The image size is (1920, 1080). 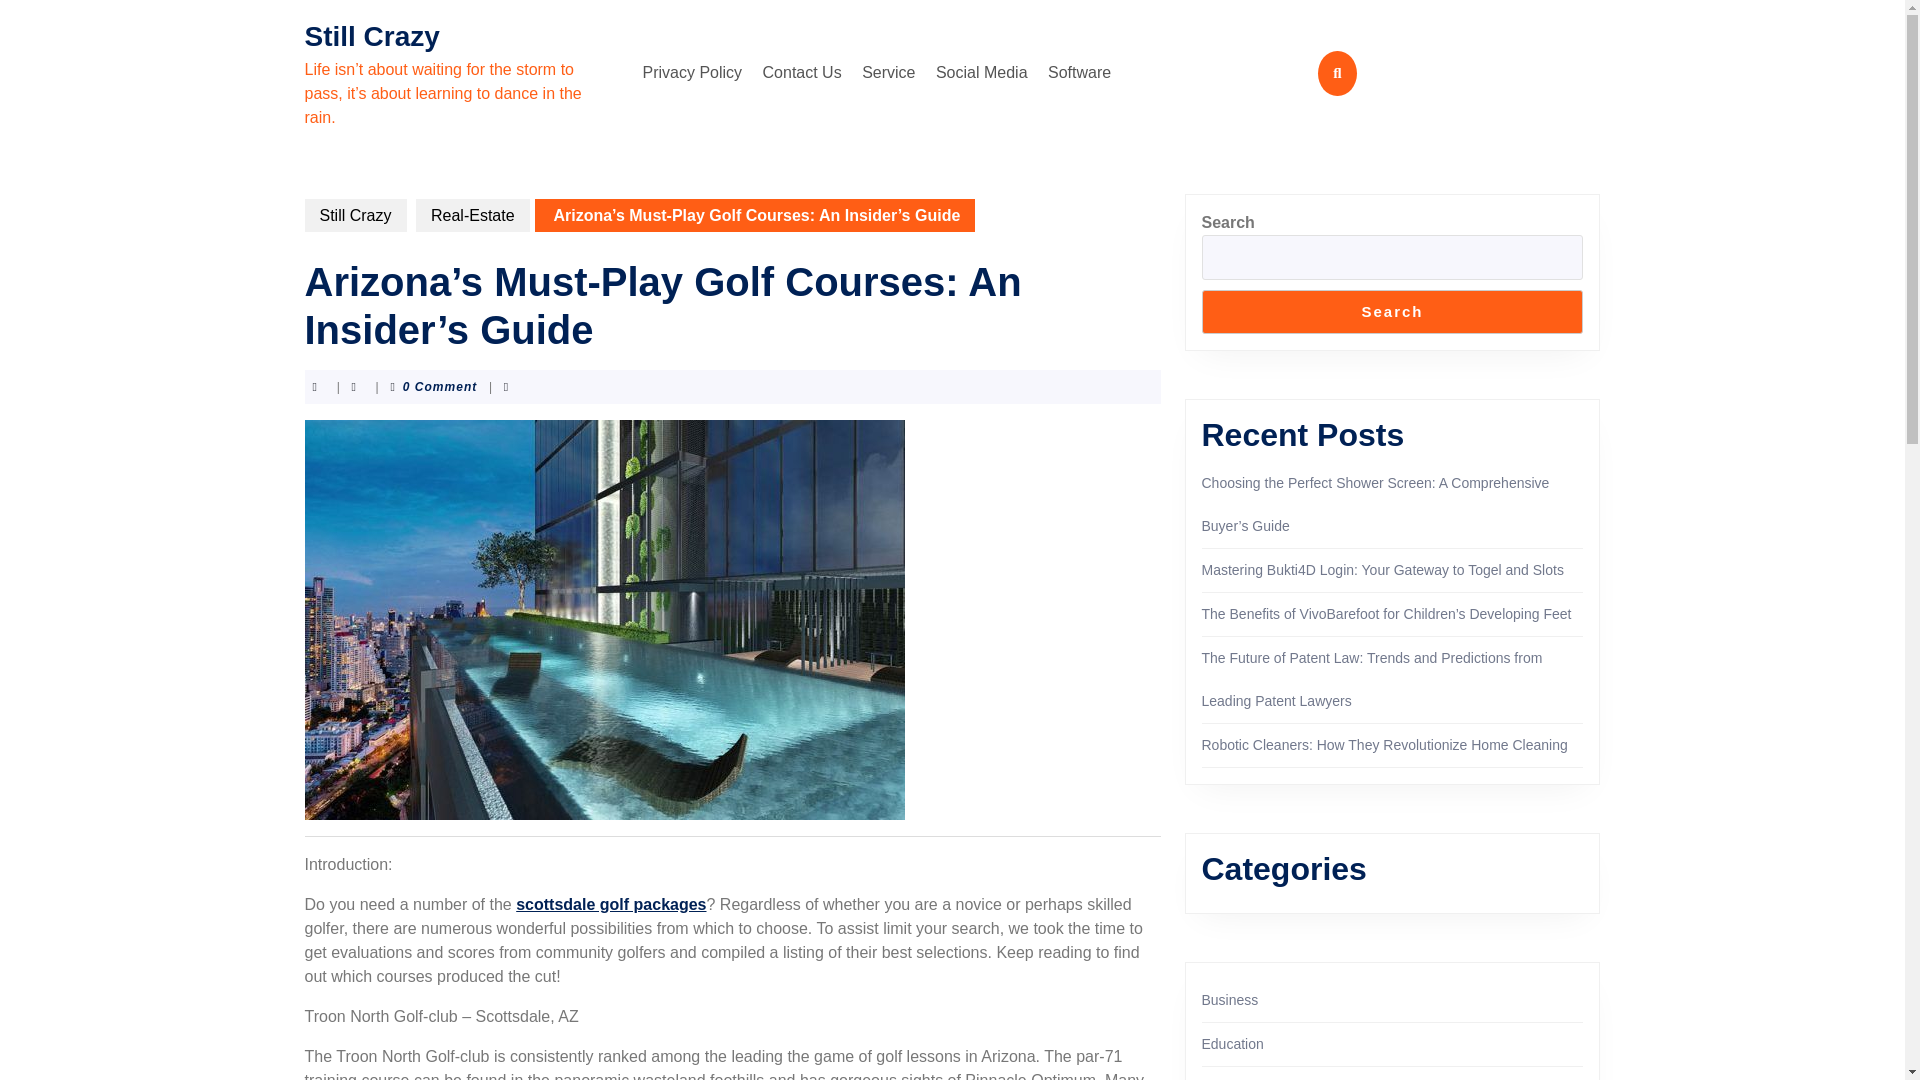 I want to click on Service, so click(x=888, y=72).